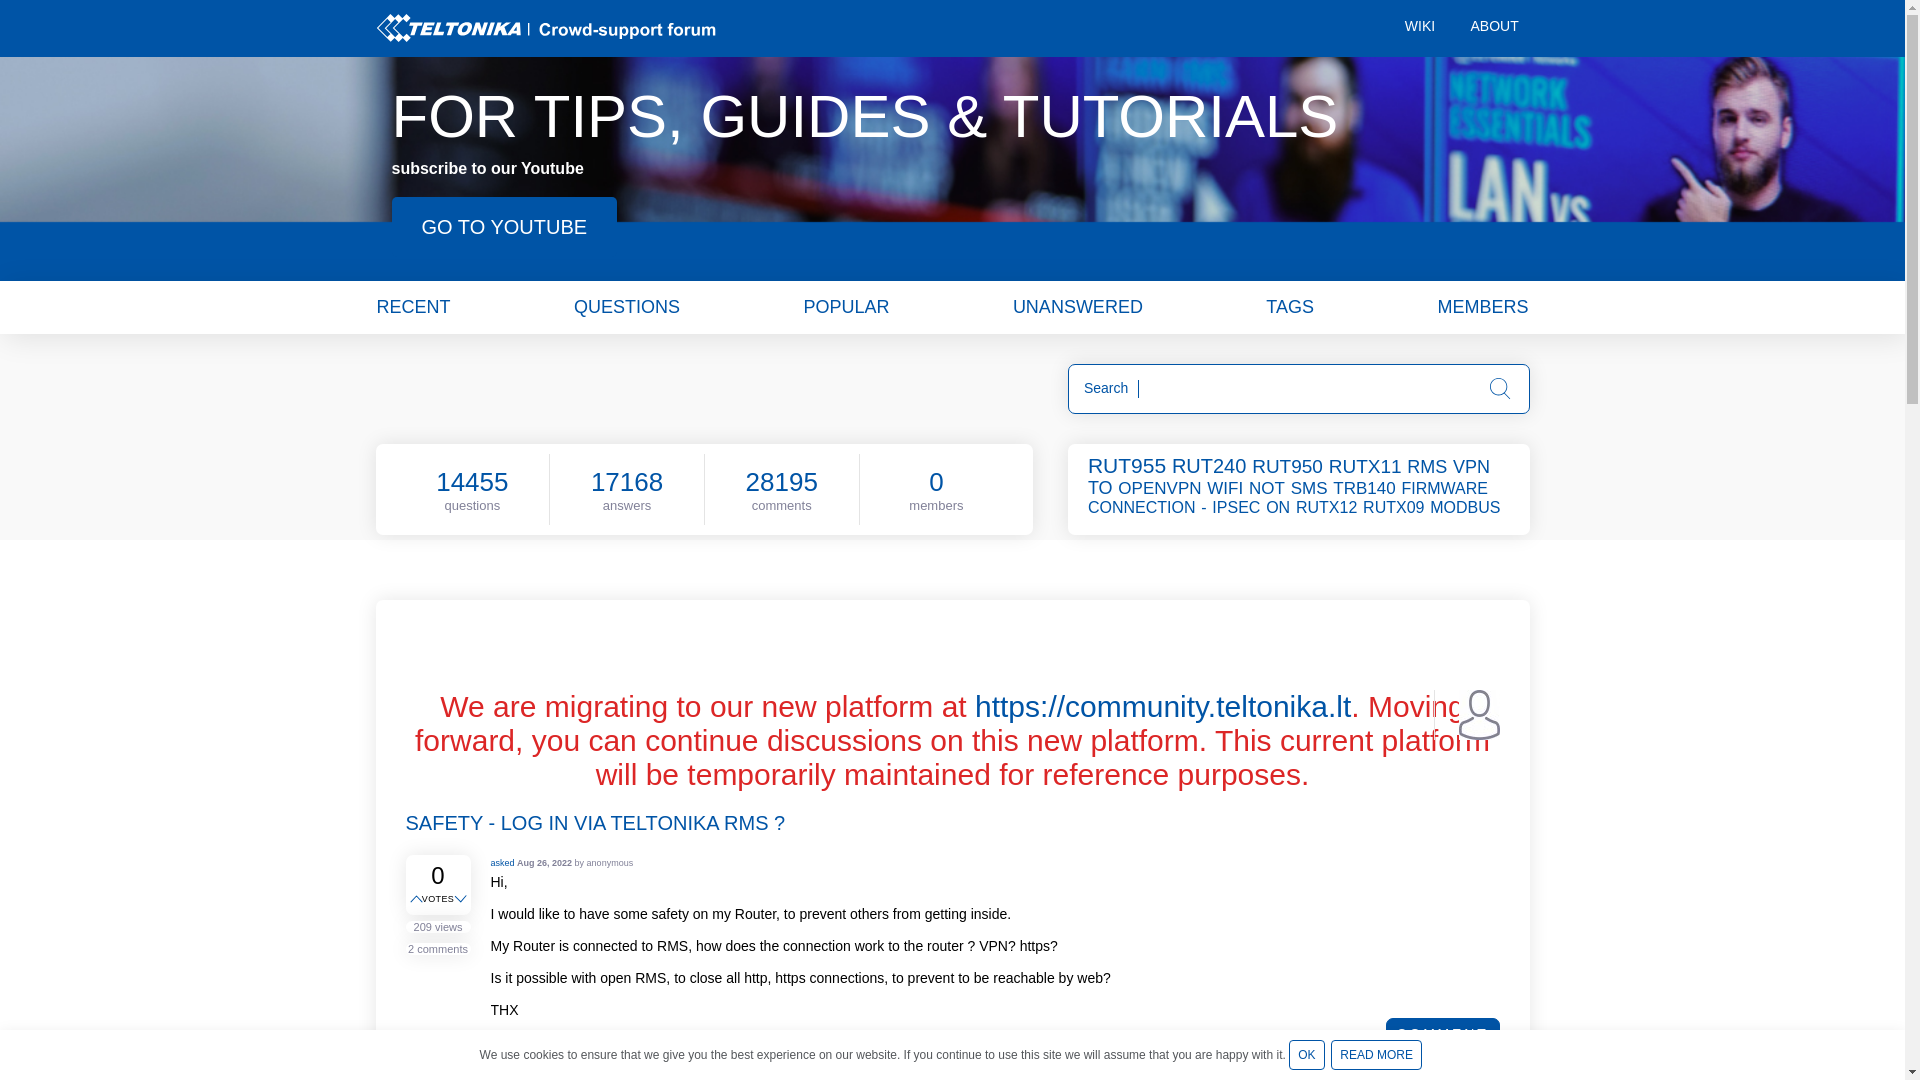 The width and height of the screenshot is (1920, 1080). I want to click on asked, so click(502, 862).